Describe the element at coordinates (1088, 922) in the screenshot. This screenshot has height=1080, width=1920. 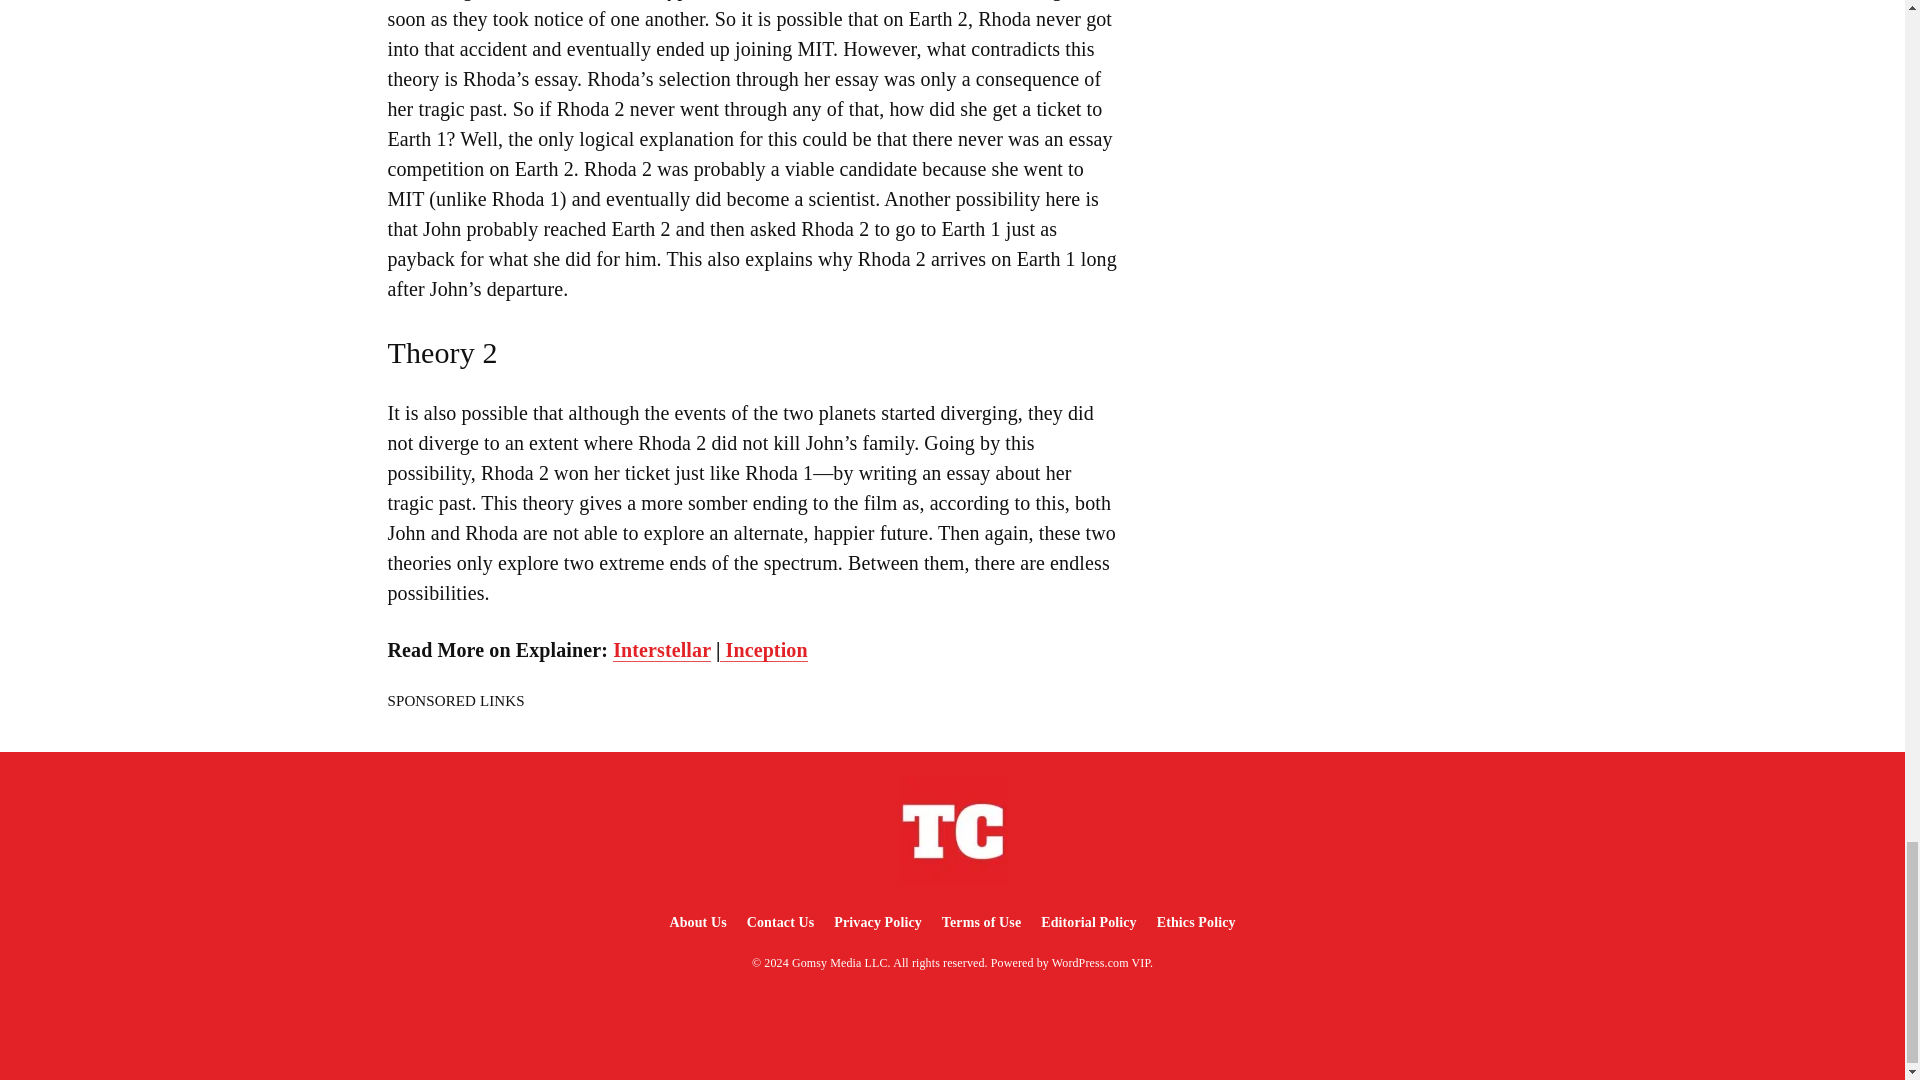
I see `Editorial Policy` at that location.